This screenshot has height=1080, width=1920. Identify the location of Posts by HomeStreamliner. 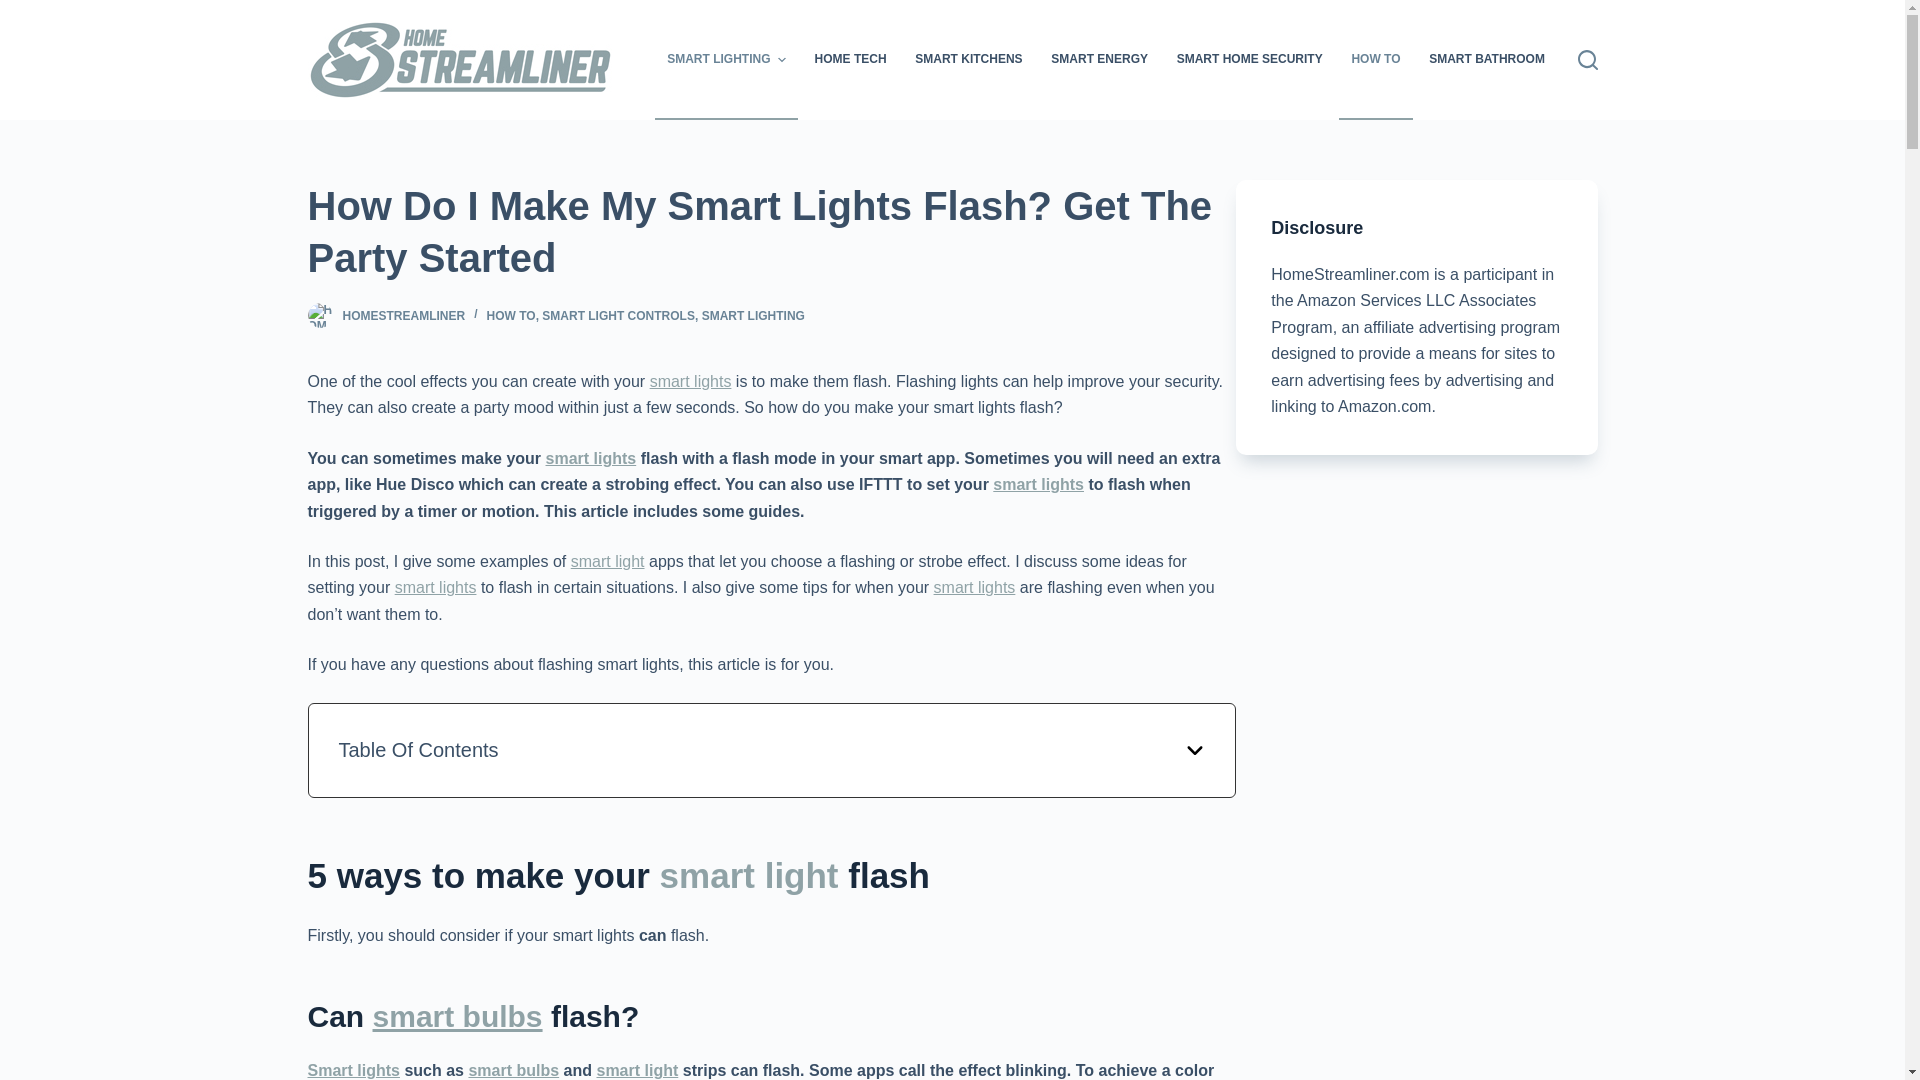
(402, 315).